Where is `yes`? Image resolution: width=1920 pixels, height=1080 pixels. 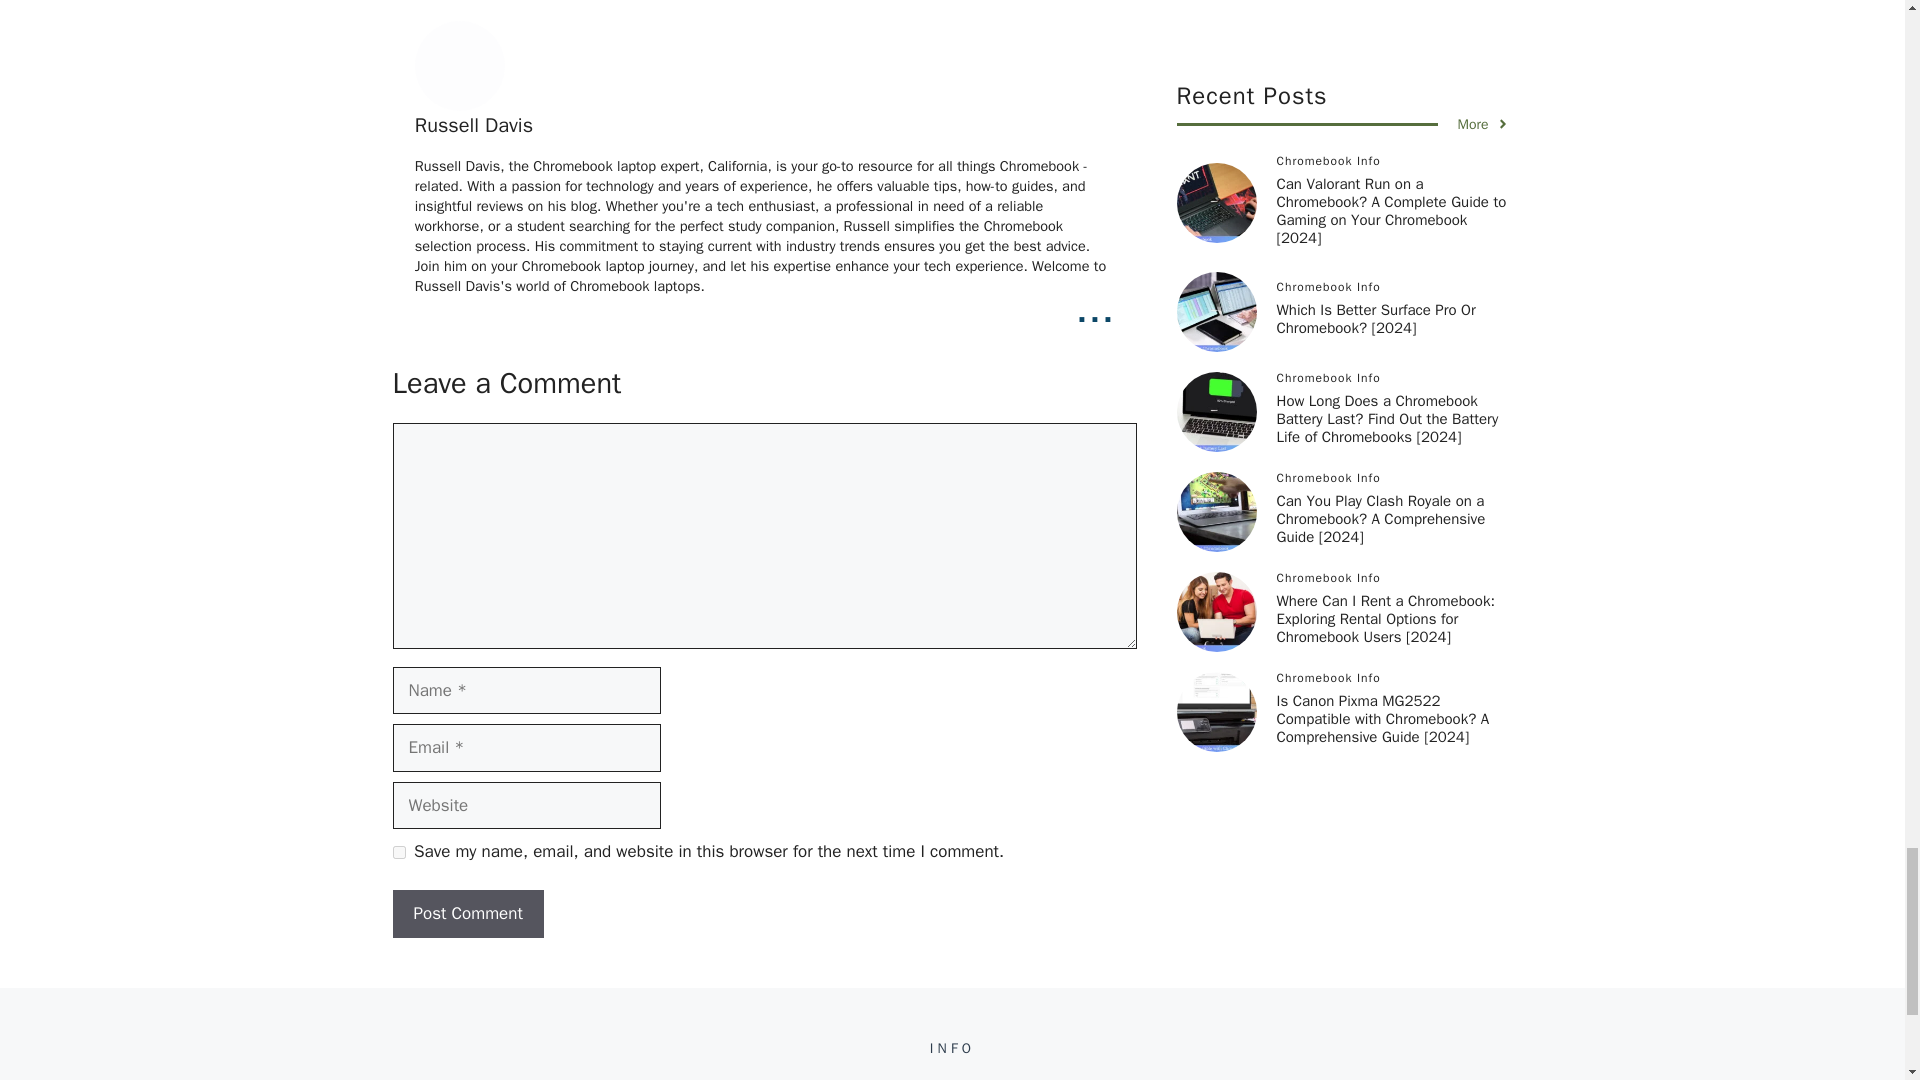
yes is located at coordinates (398, 852).